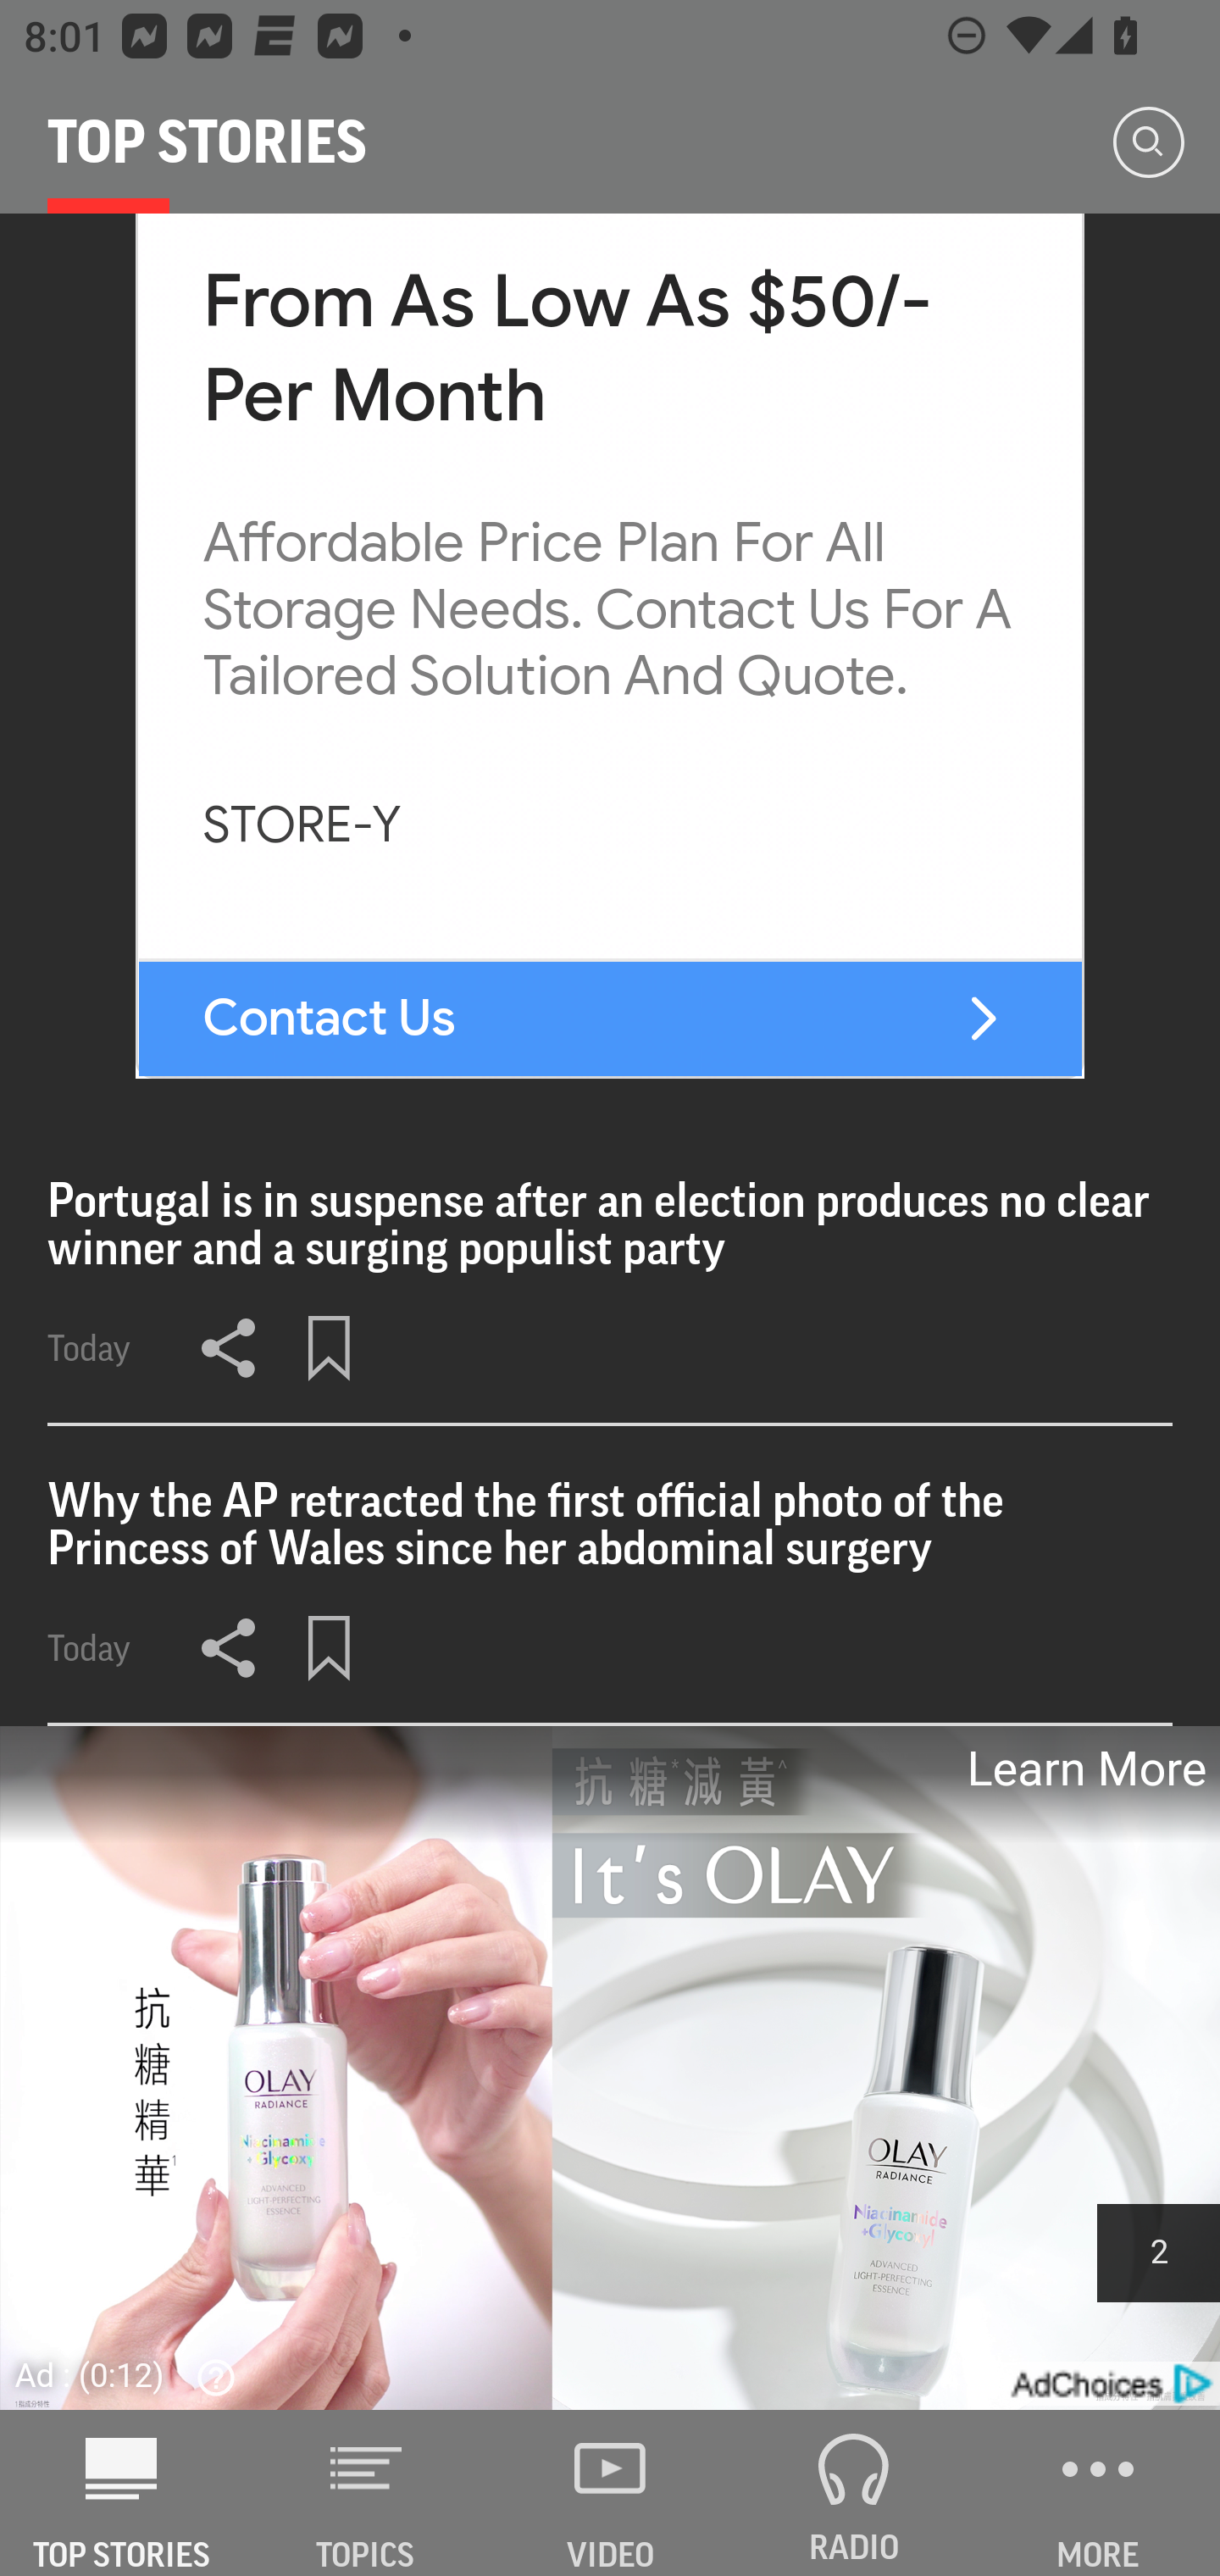 Image resolution: width=1220 pixels, height=2576 pixels. What do you see at coordinates (1158, 2251) in the screenshot?
I see `Skip Ad Countdown` at bounding box center [1158, 2251].